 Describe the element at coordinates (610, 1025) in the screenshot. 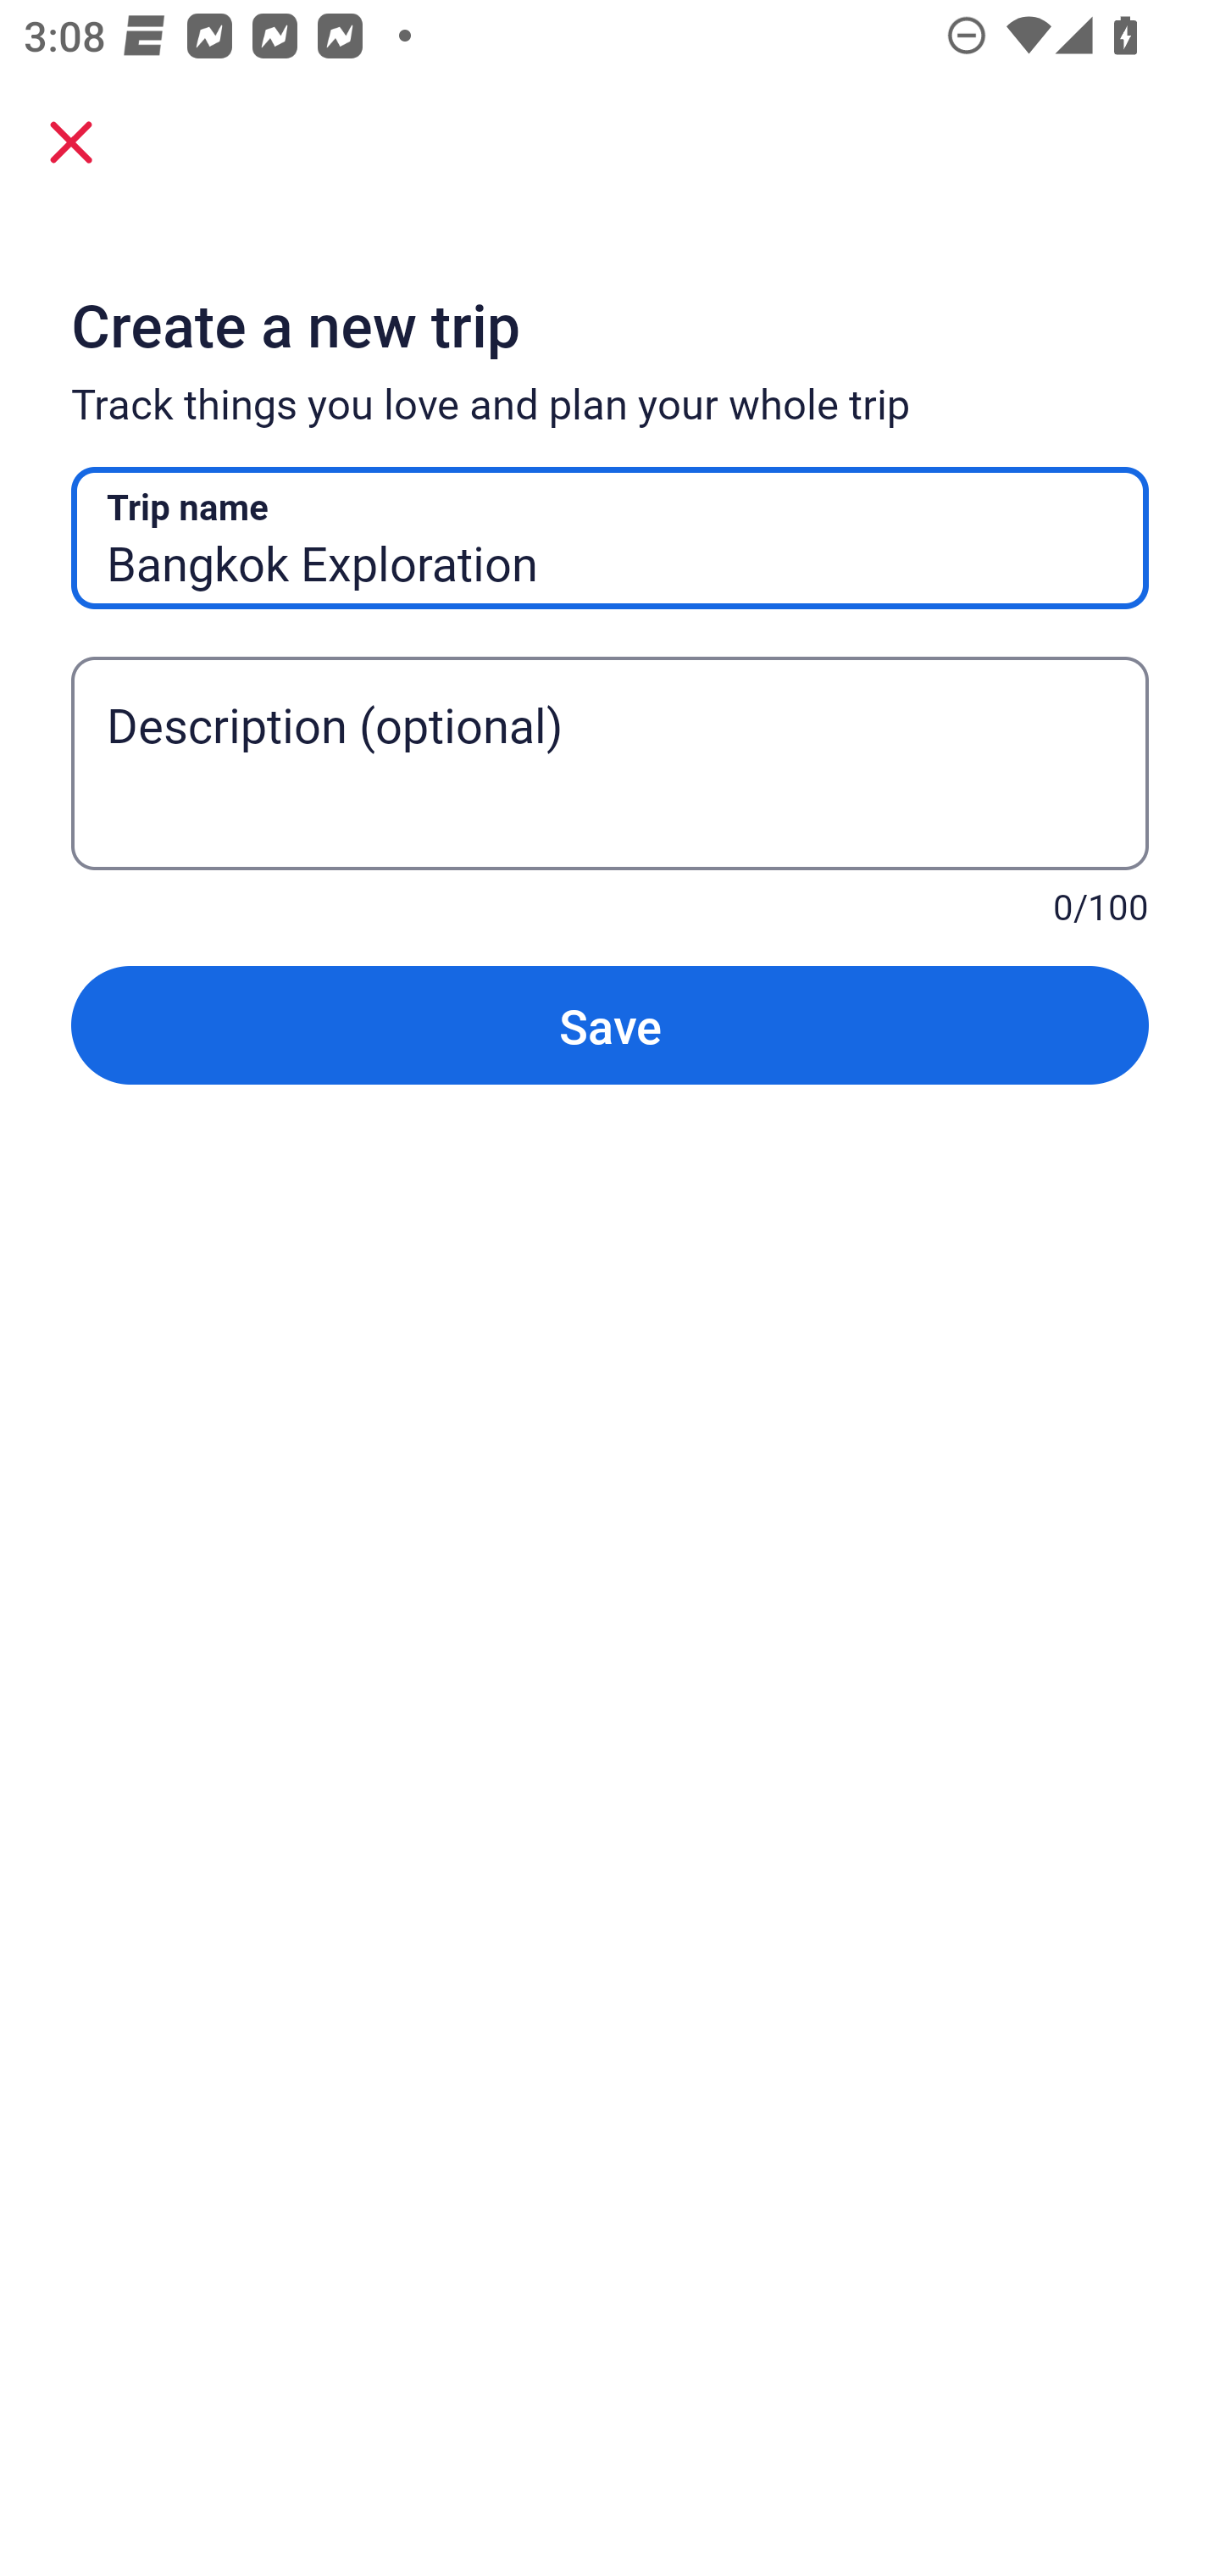

I see `Save Button Save` at that location.